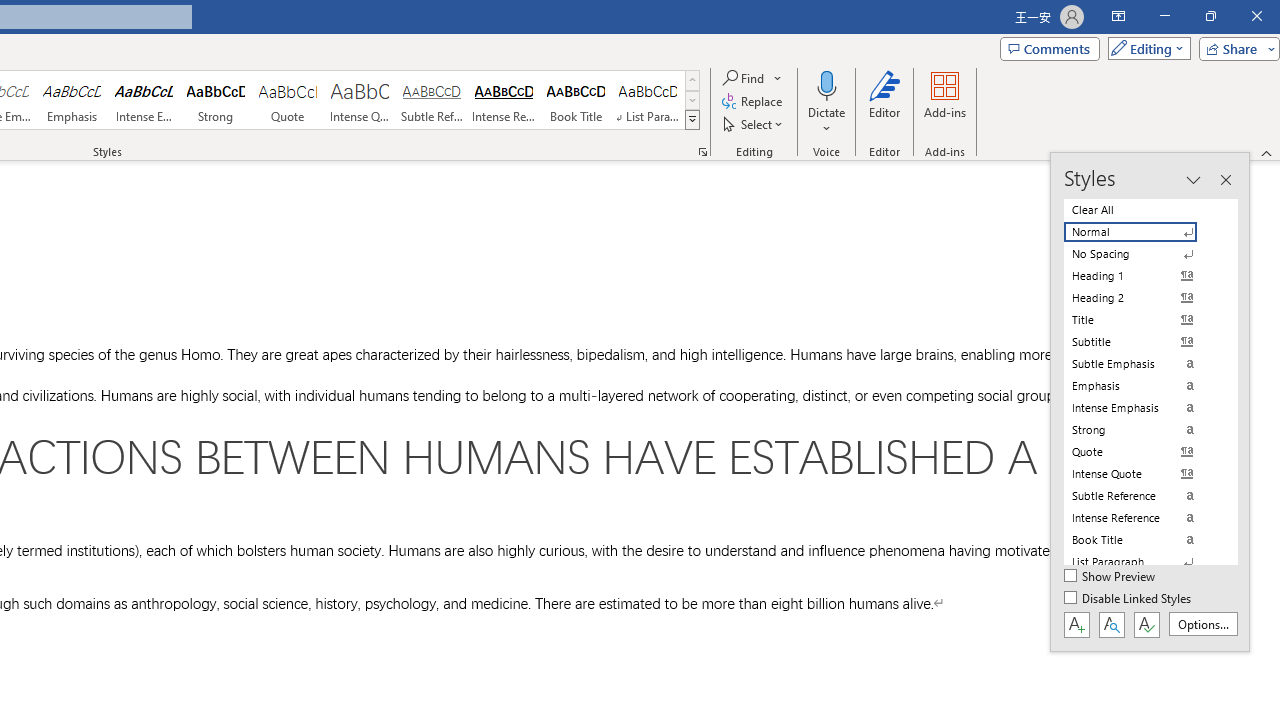 This screenshot has height=720, width=1280. What do you see at coordinates (359, 100) in the screenshot?
I see `Intense Quote` at bounding box center [359, 100].